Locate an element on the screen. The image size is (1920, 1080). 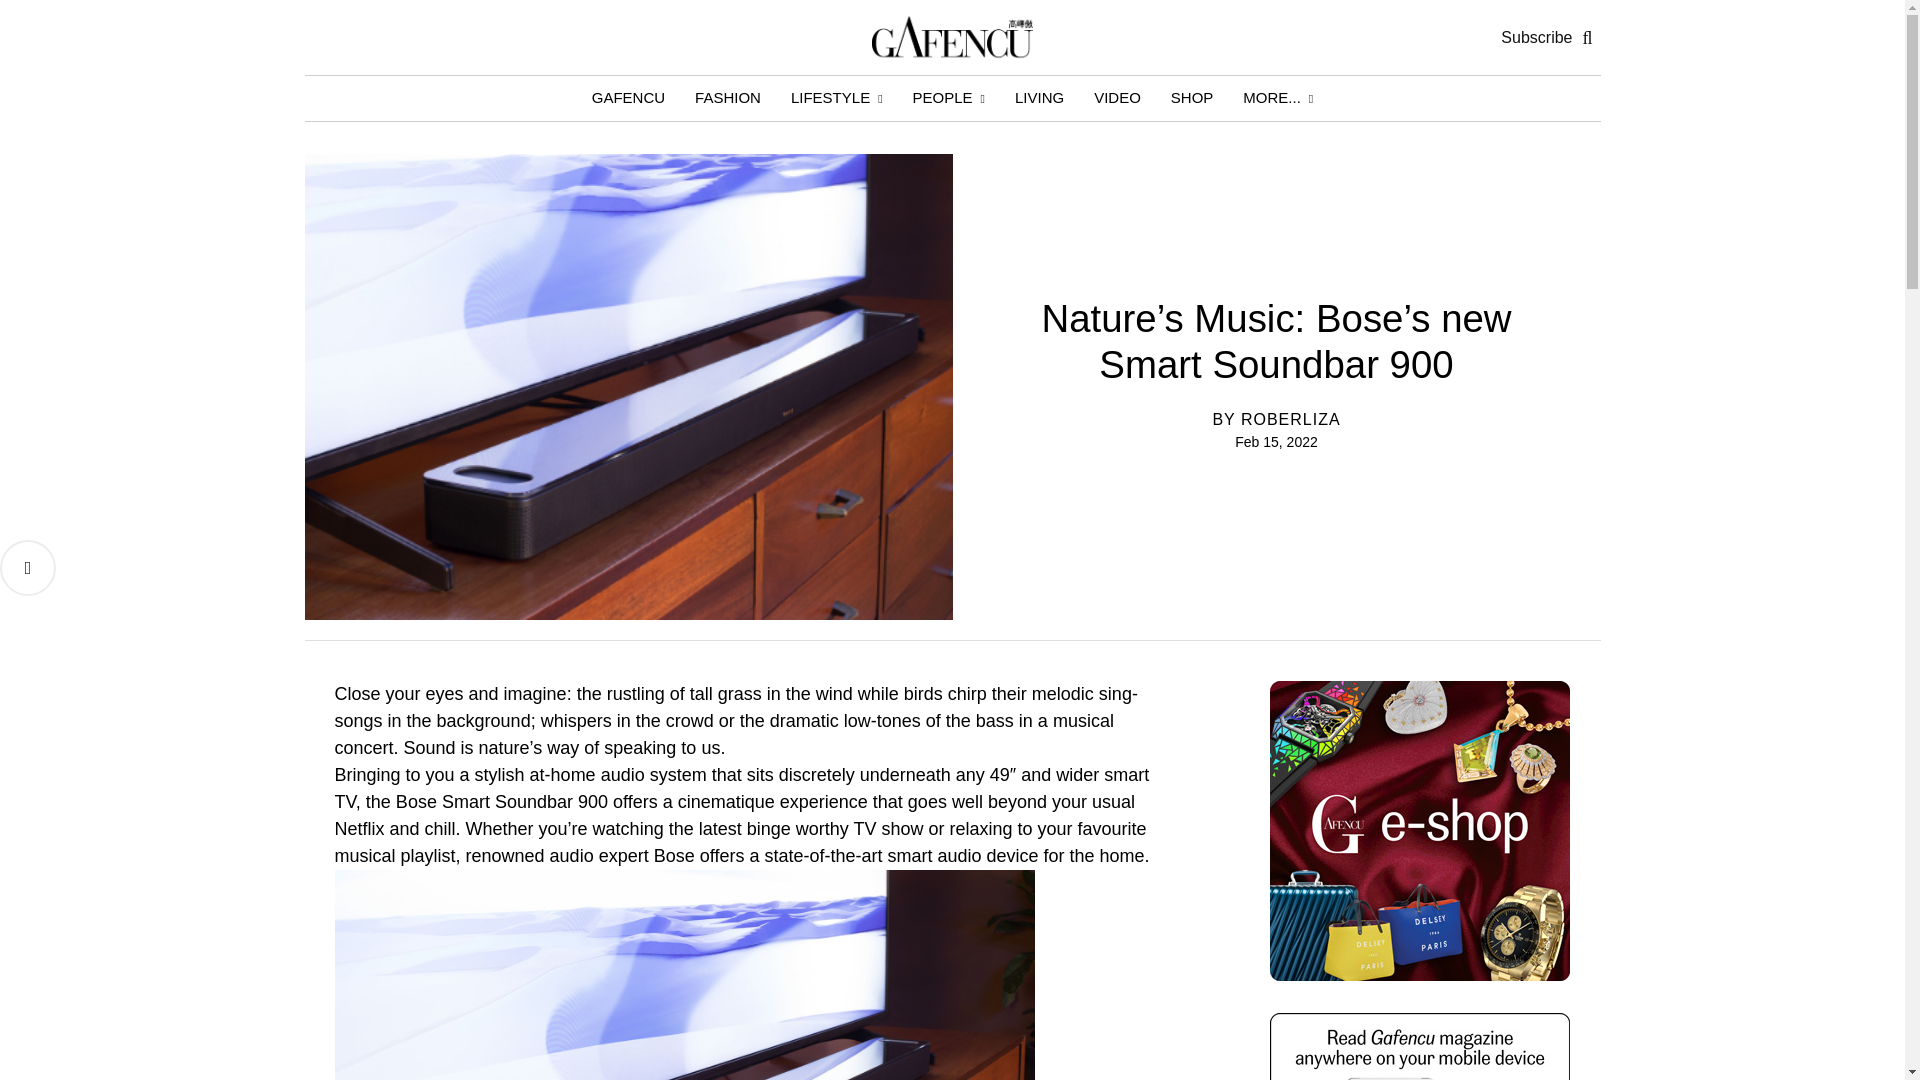
VIDEO is located at coordinates (1117, 96).